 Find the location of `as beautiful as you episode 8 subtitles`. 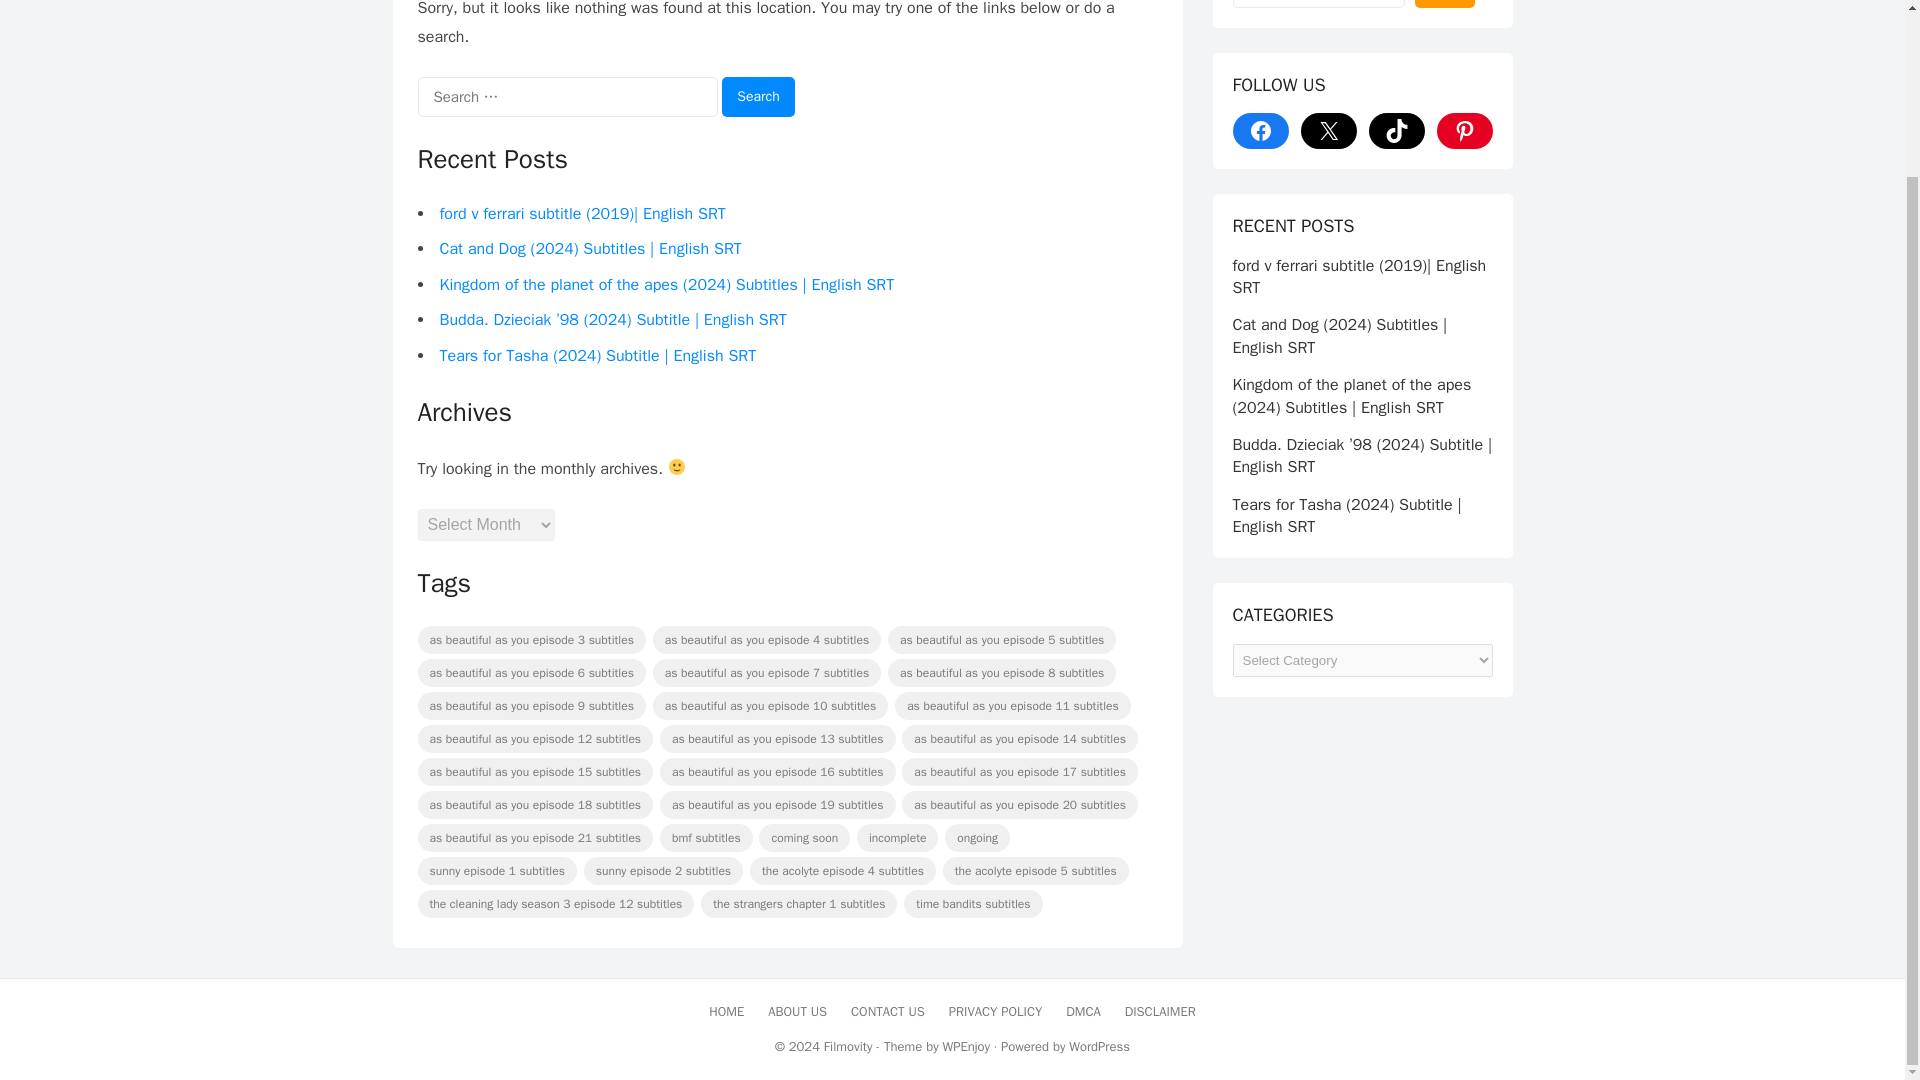

as beautiful as you episode 8 subtitles is located at coordinates (1001, 672).